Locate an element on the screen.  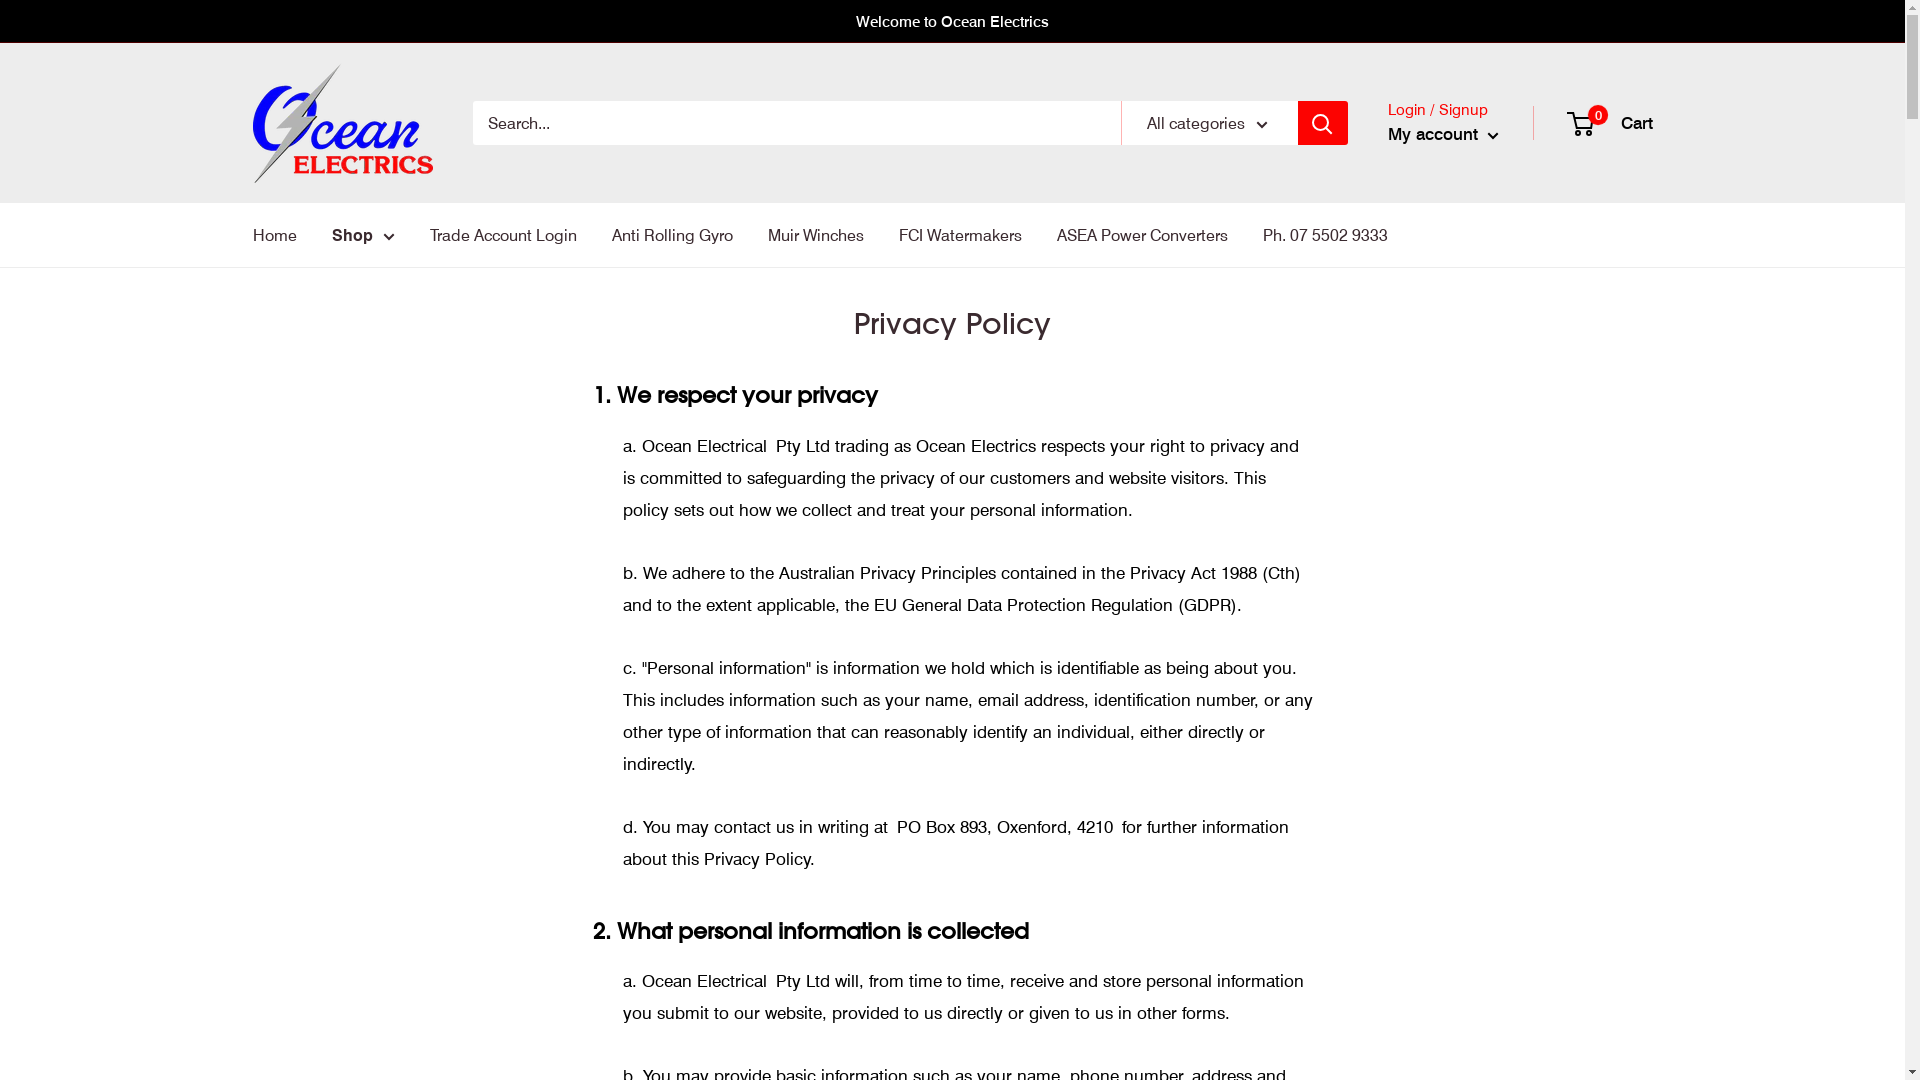
Home is located at coordinates (274, 235).